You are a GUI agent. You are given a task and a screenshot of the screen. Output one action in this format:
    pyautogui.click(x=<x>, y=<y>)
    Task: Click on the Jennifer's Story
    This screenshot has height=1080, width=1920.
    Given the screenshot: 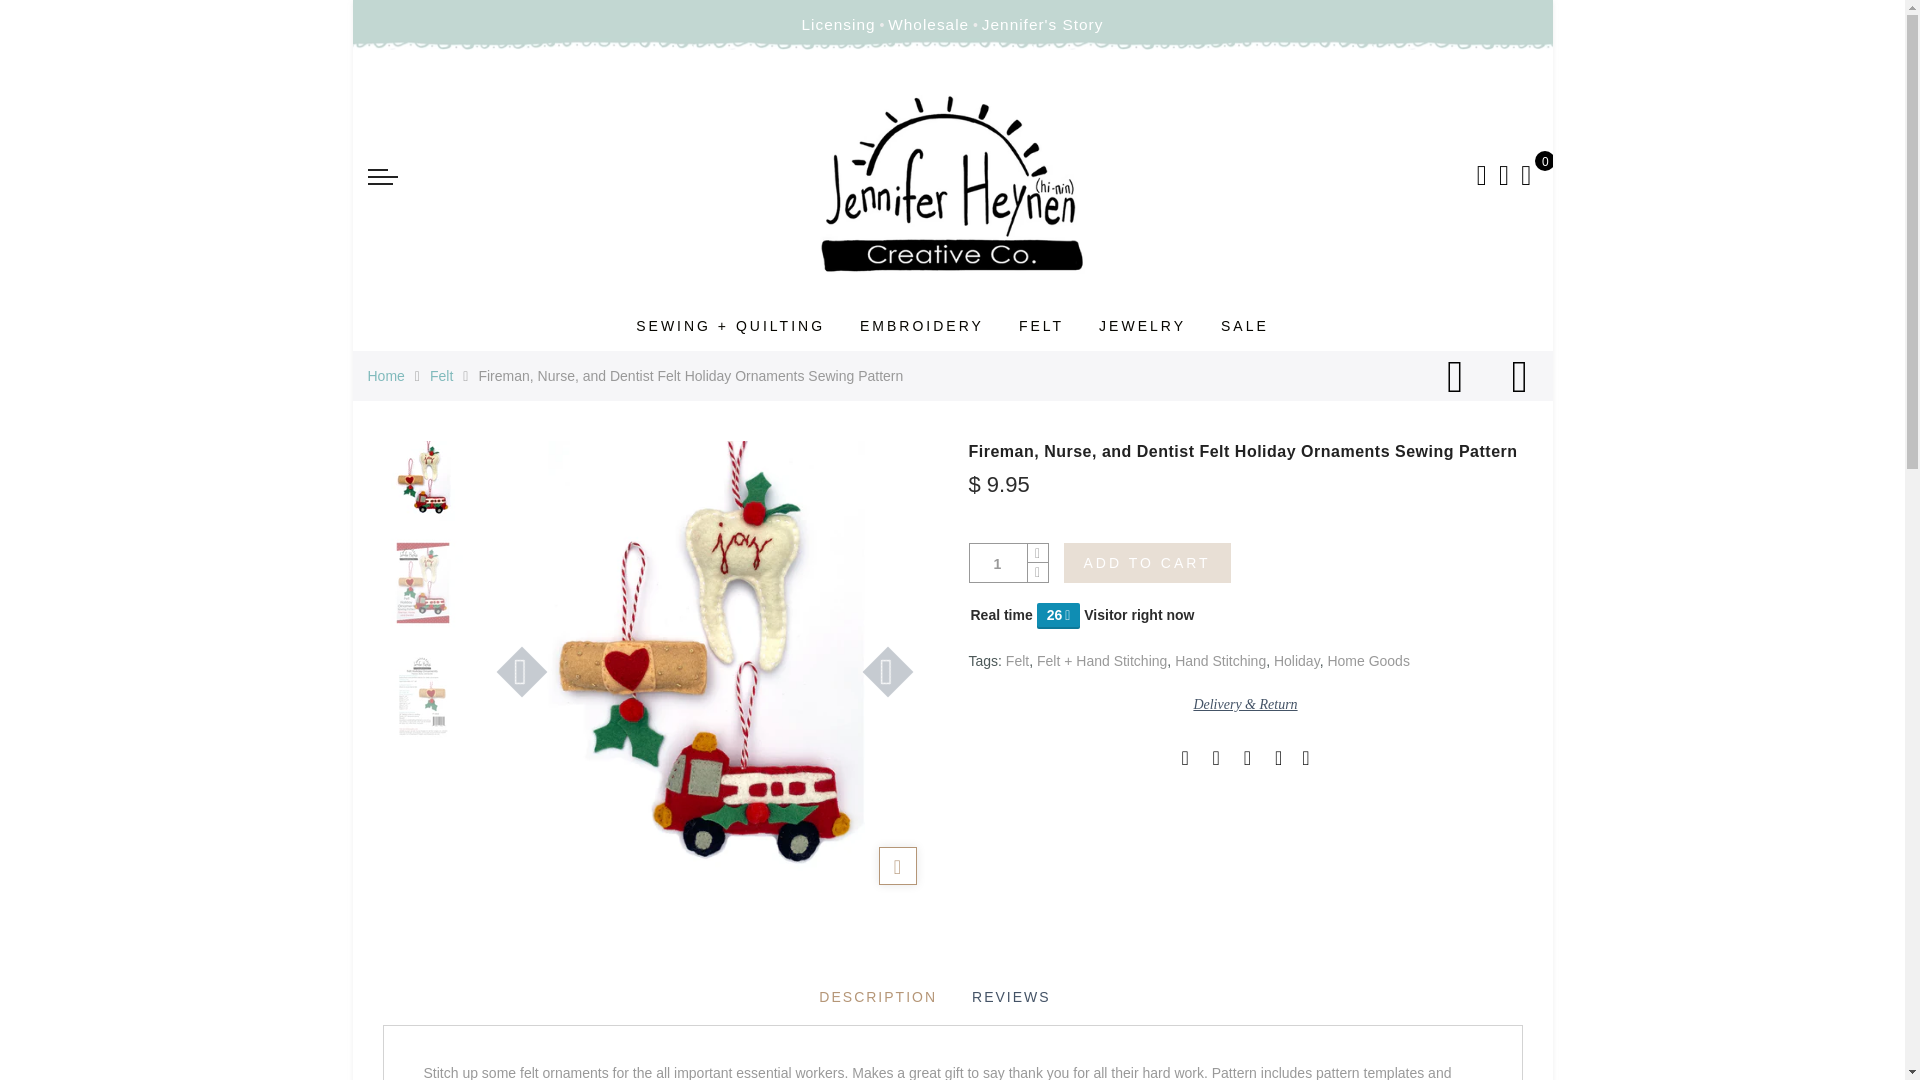 What is the action you would take?
    pyautogui.click(x=1042, y=25)
    